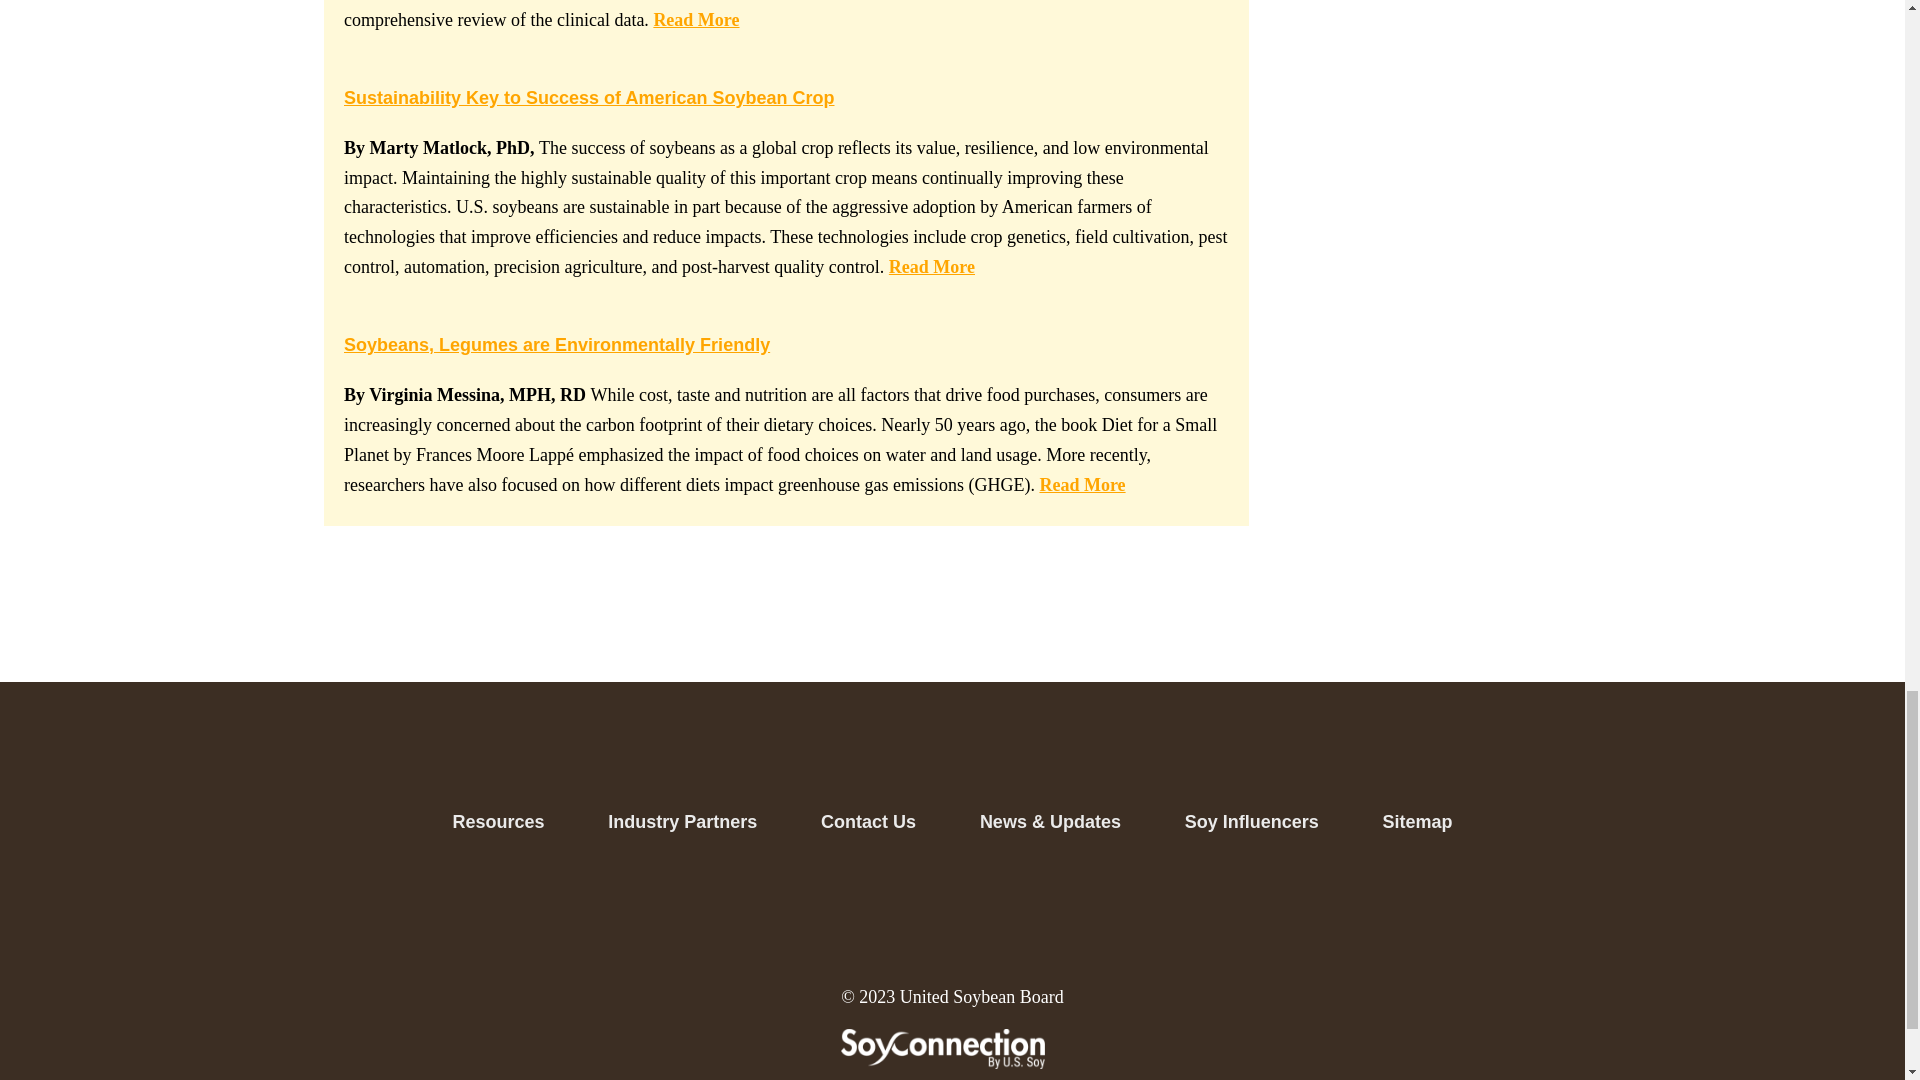 The width and height of the screenshot is (1920, 1080). Describe the element at coordinates (556, 344) in the screenshot. I see `Soybeans, Legumes are Environmentally Friendly` at that location.